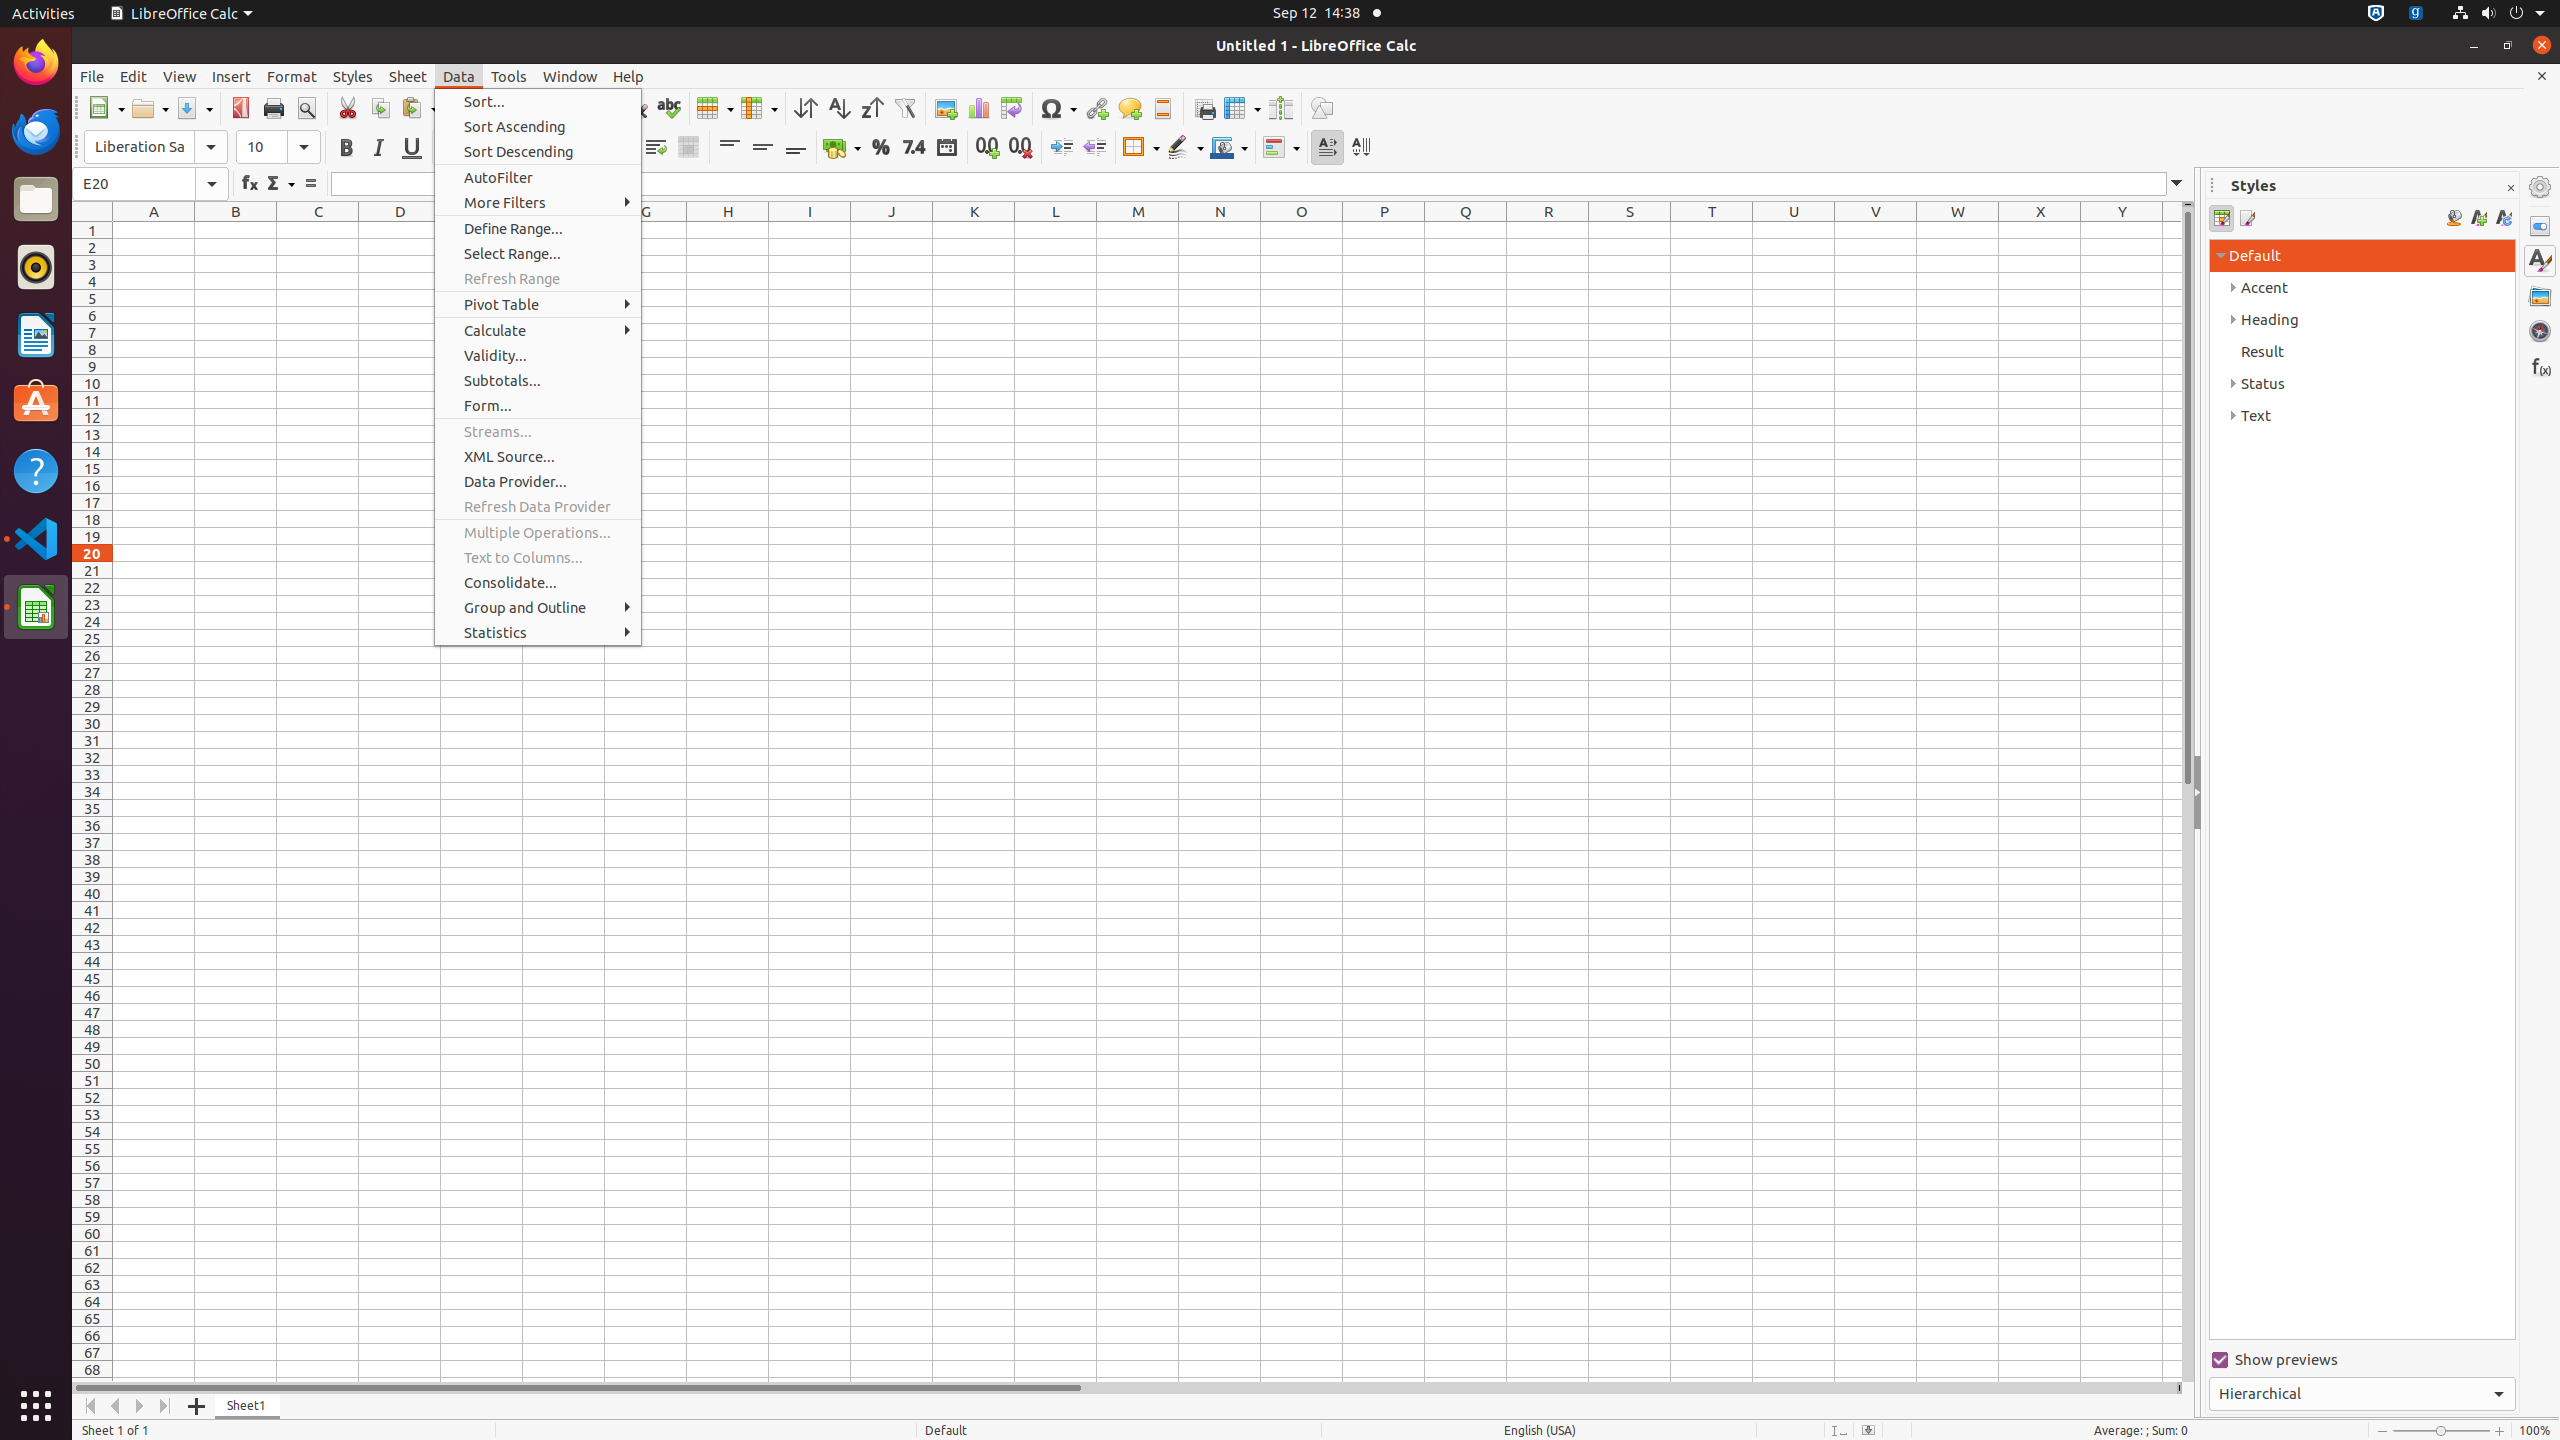 The width and height of the screenshot is (2560, 1440). Describe the element at coordinates (1020, 148) in the screenshot. I see `Delete Decimal Place` at that location.